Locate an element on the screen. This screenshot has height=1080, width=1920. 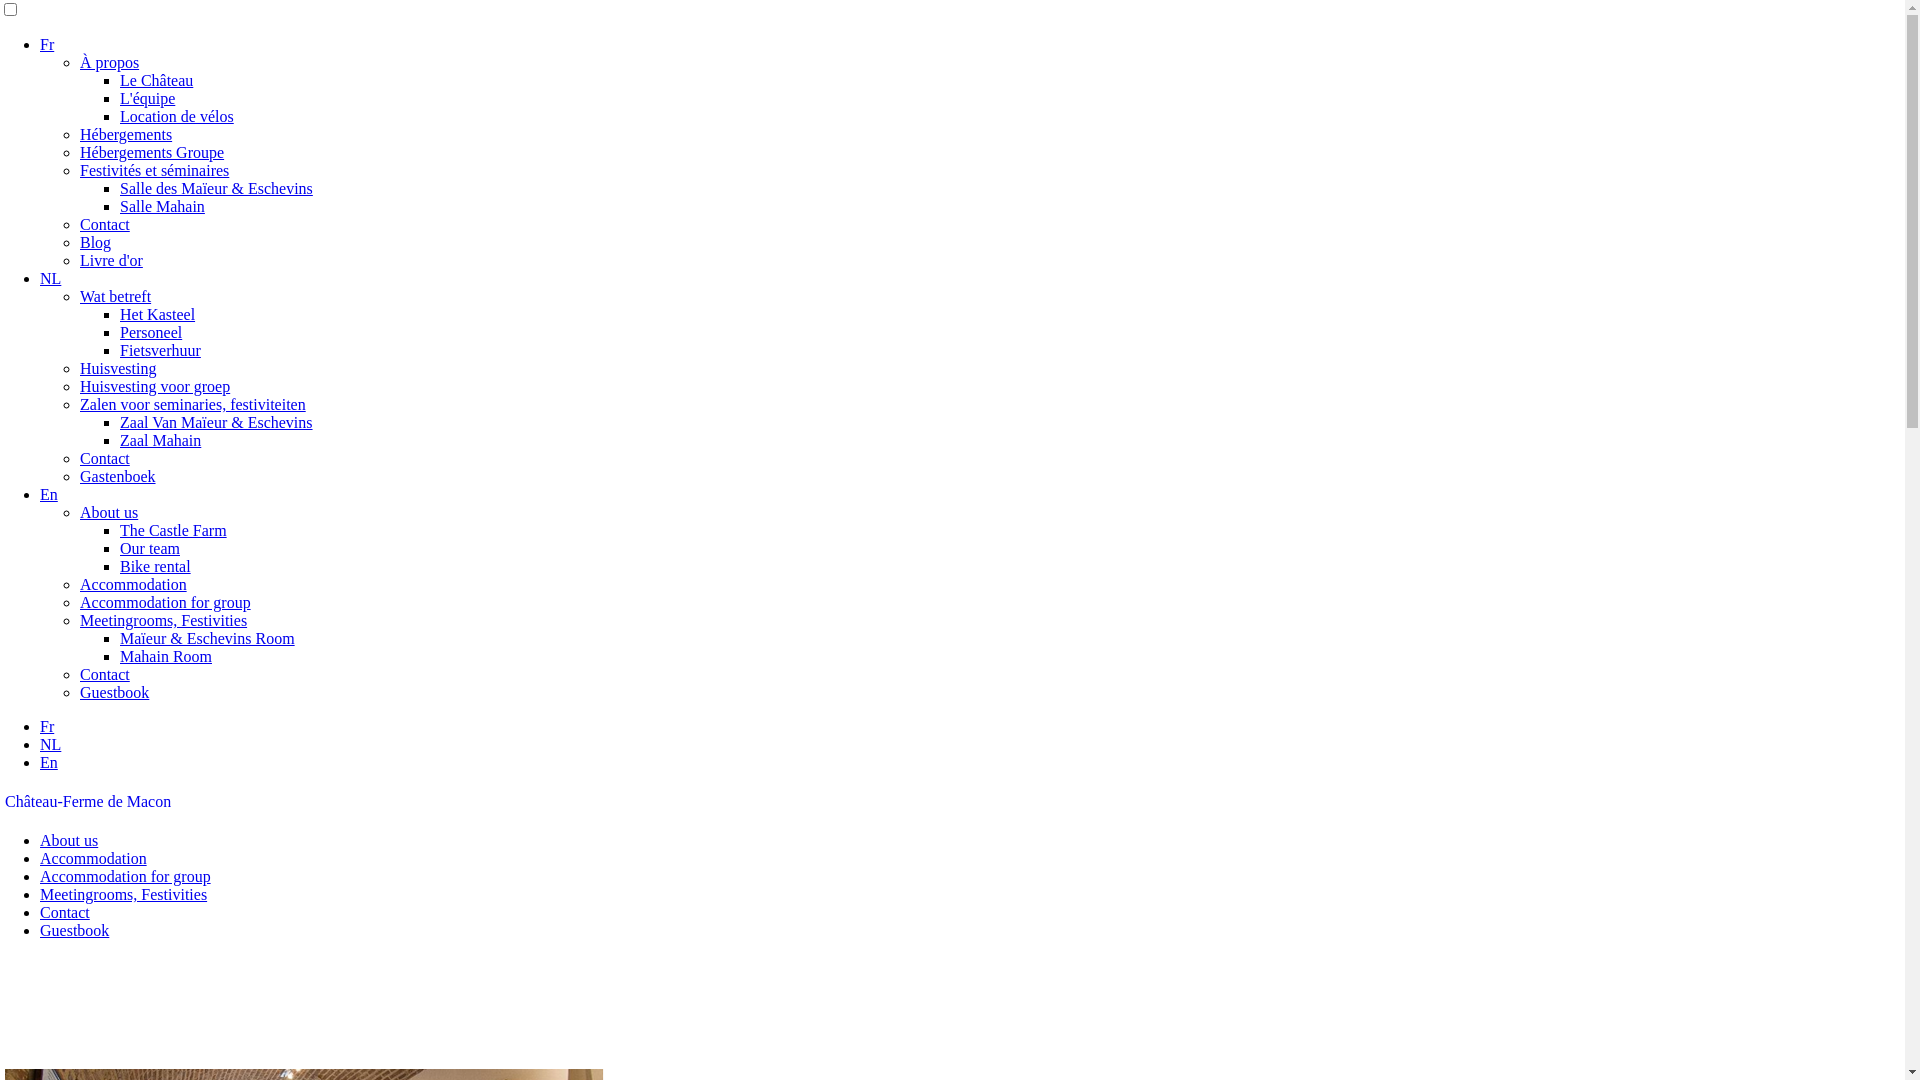
En is located at coordinates (49, 762).